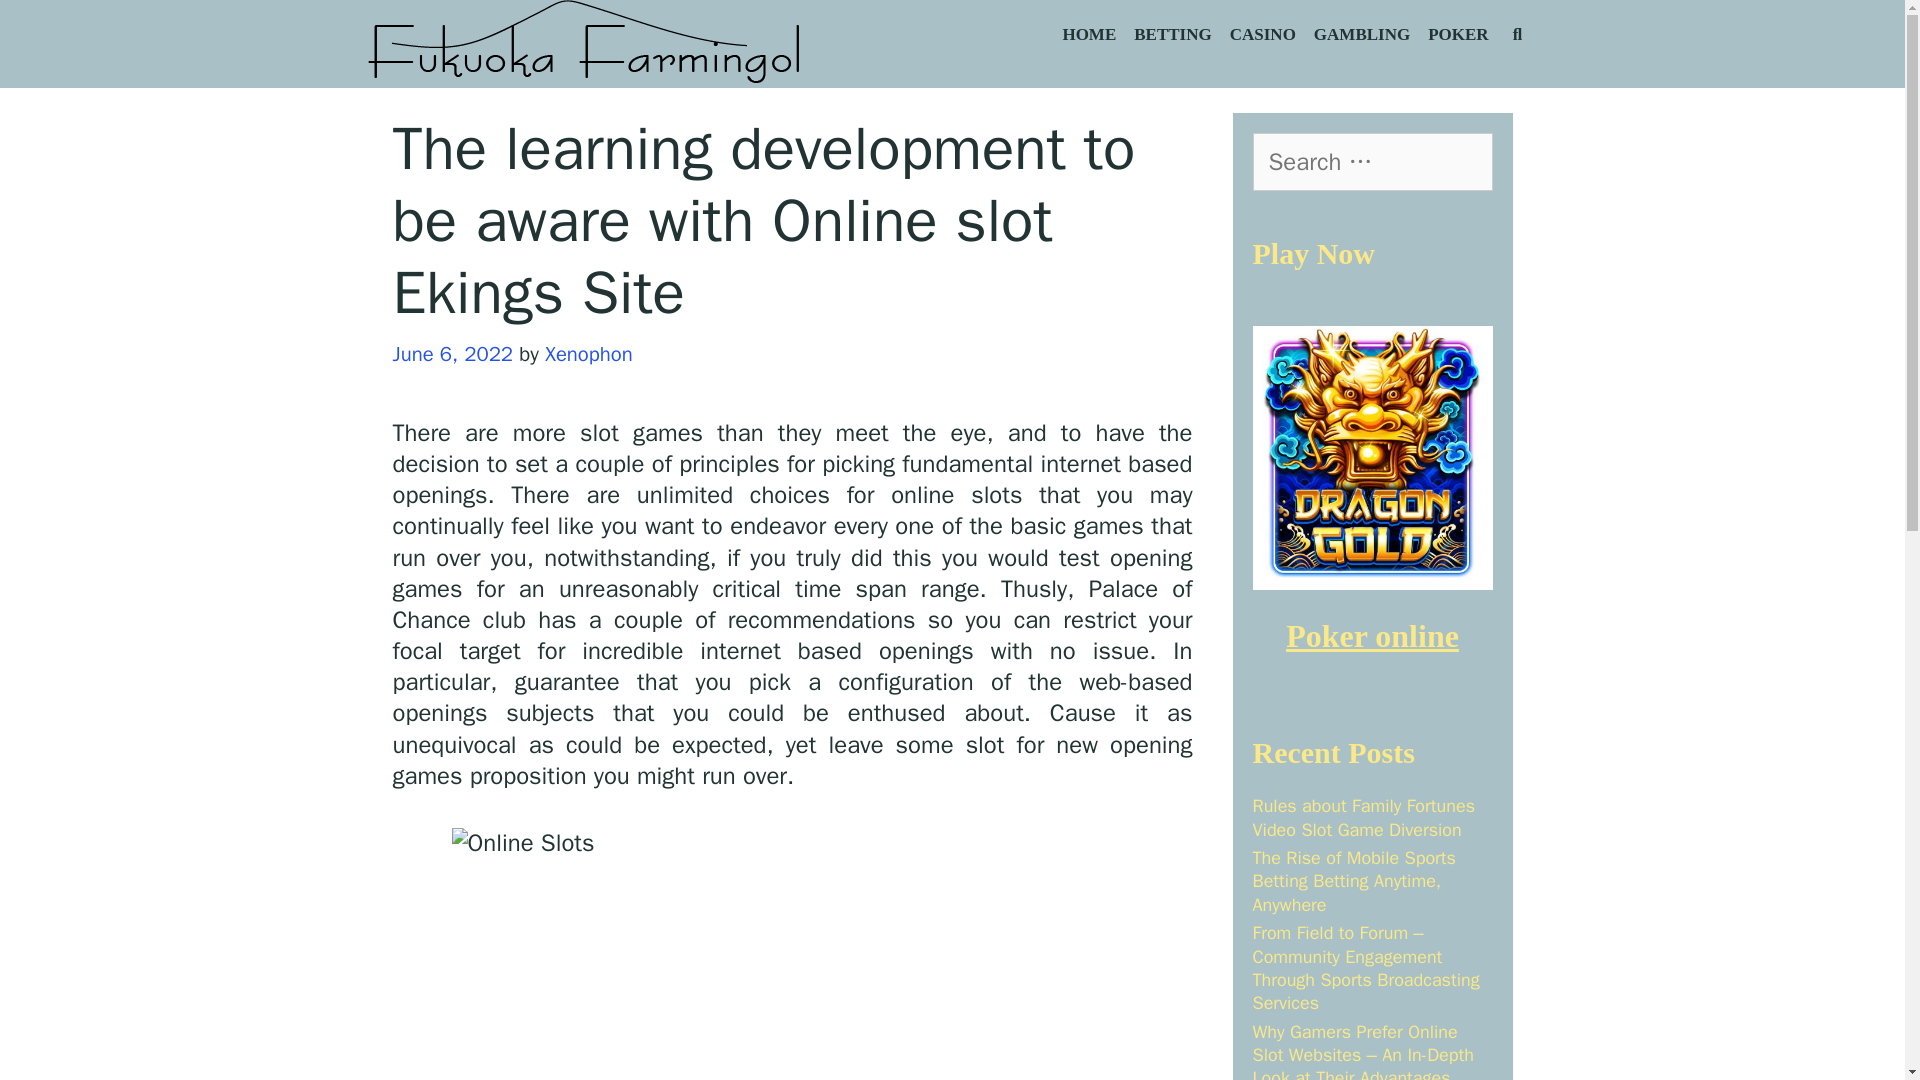 Image resolution: width=1920 pixels, height=1080 pixels. I want to click on June 6, 2022, so click(452, 354).